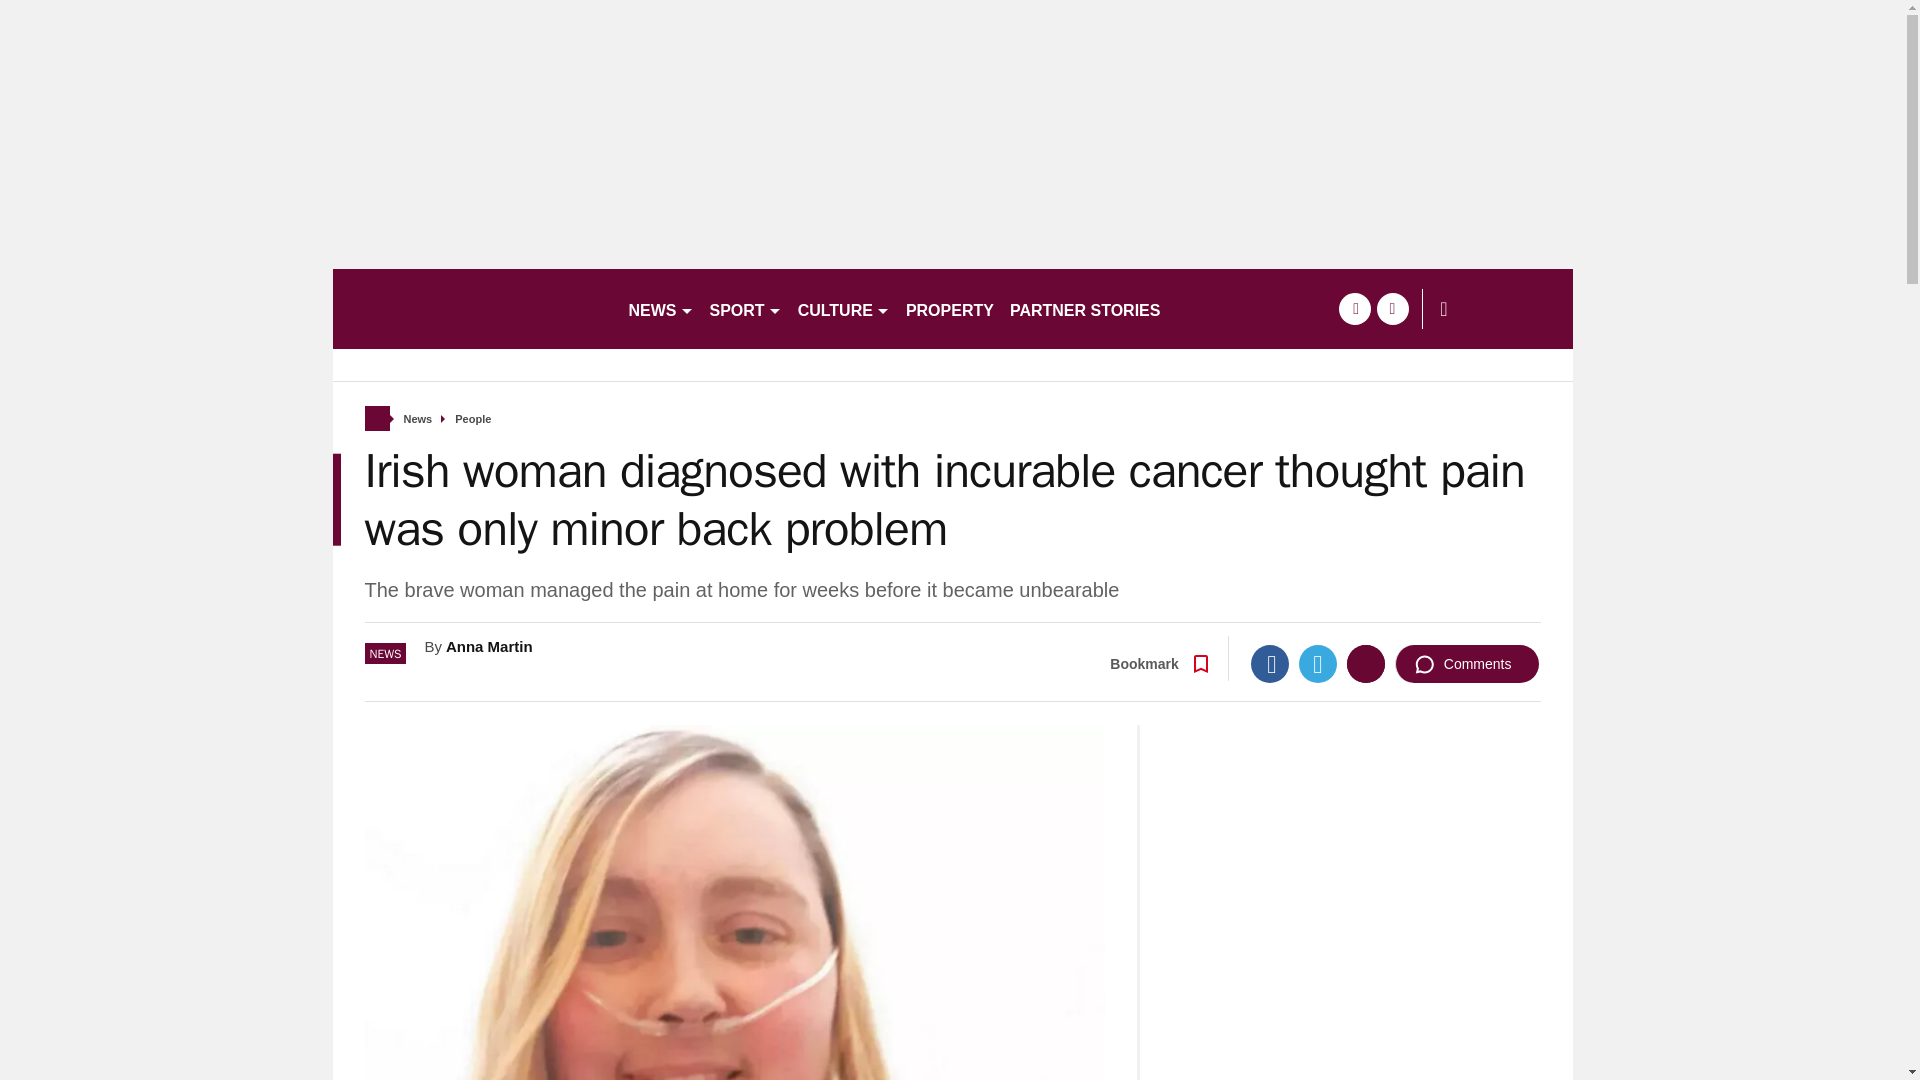 The height and width of the screenshot is (1080, 1920). I want to click on Comments, so click(1467, 663).